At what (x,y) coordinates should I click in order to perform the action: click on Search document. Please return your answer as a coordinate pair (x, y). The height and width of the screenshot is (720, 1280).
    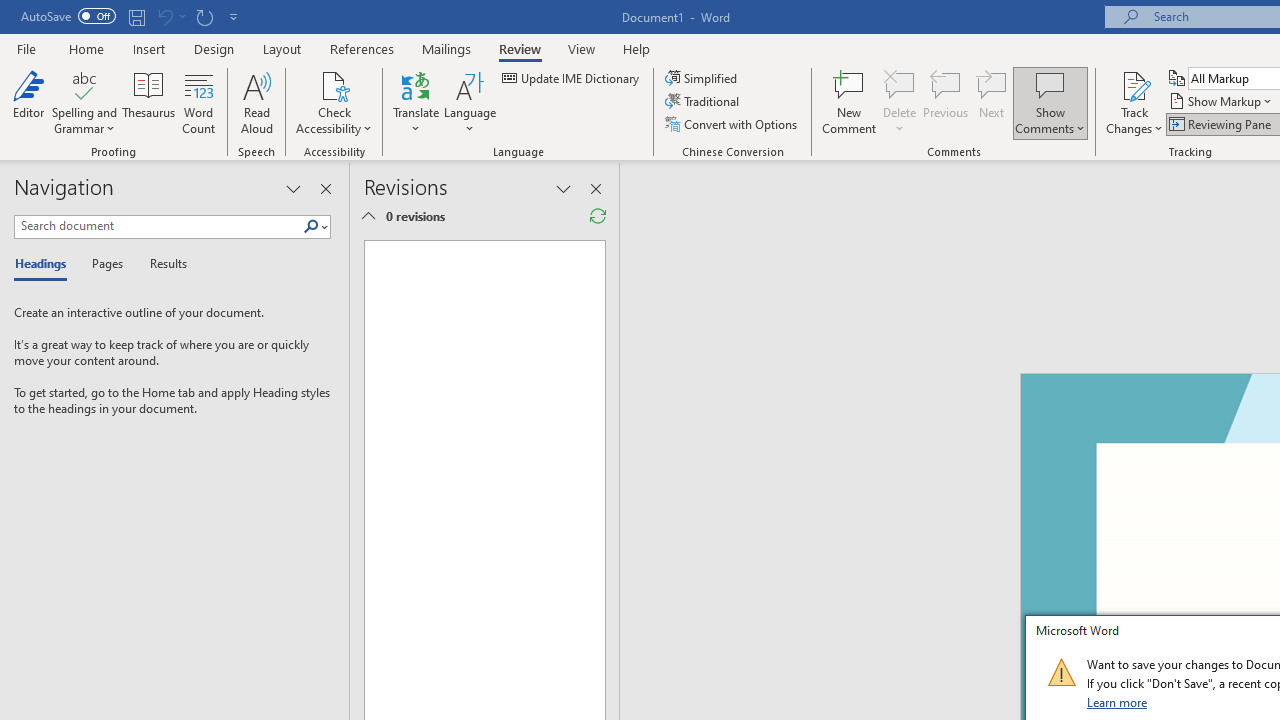
    Looking at the image, I should click on (158, 226).